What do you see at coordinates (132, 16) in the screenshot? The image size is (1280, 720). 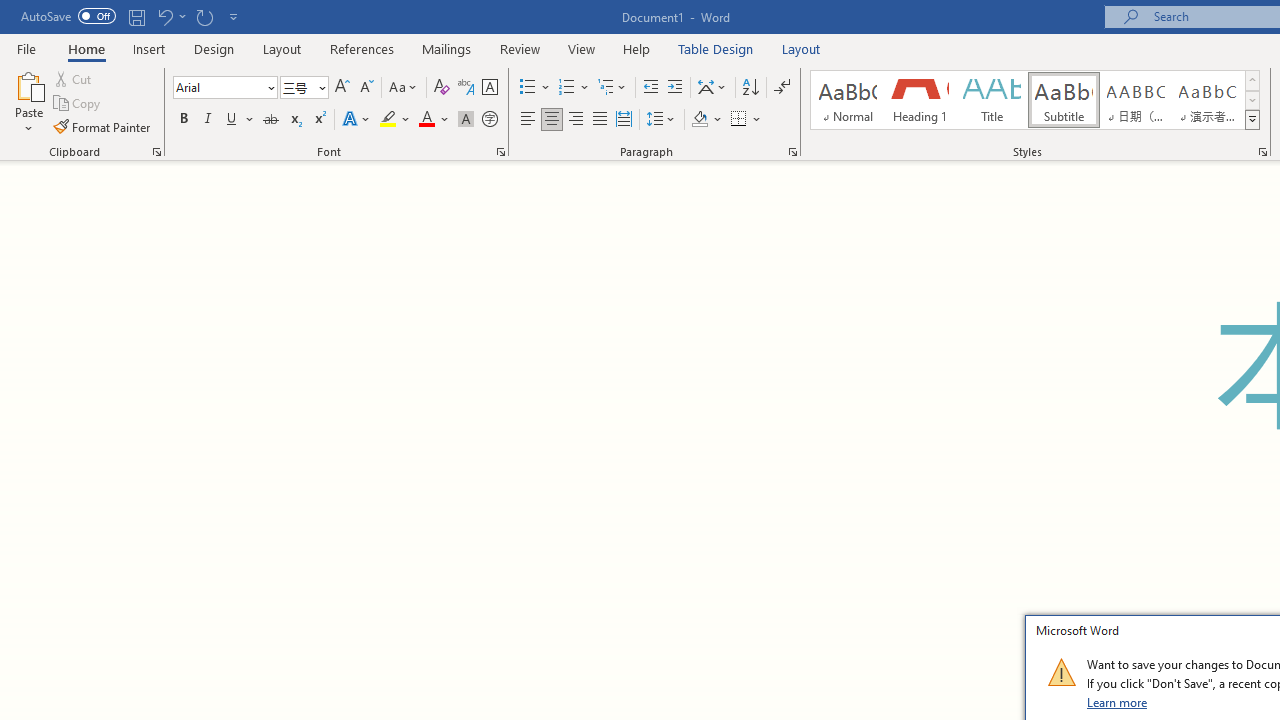 I see `Quick Access Toolbar` at bounding box center [132, 16].